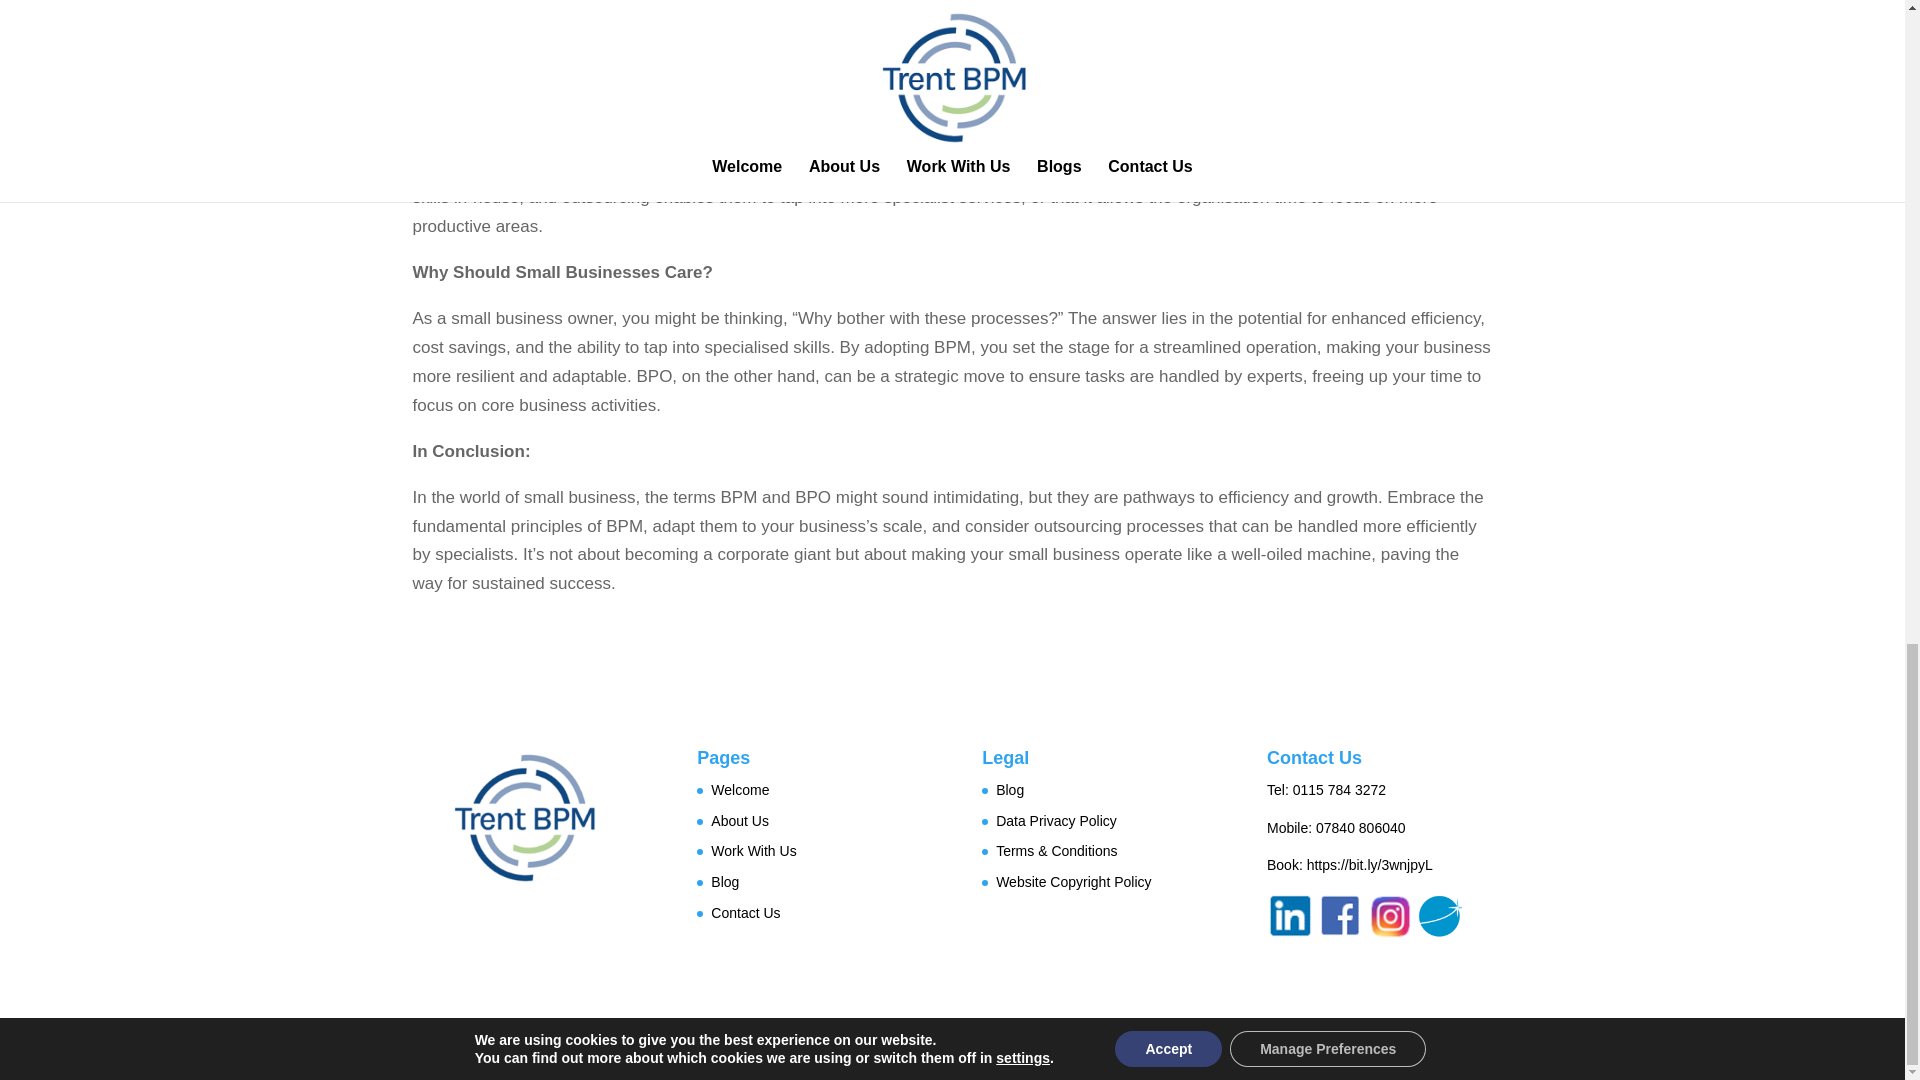 This screenshot has width=1920, height=1080. I want to click on About Us, so click(740, 821).